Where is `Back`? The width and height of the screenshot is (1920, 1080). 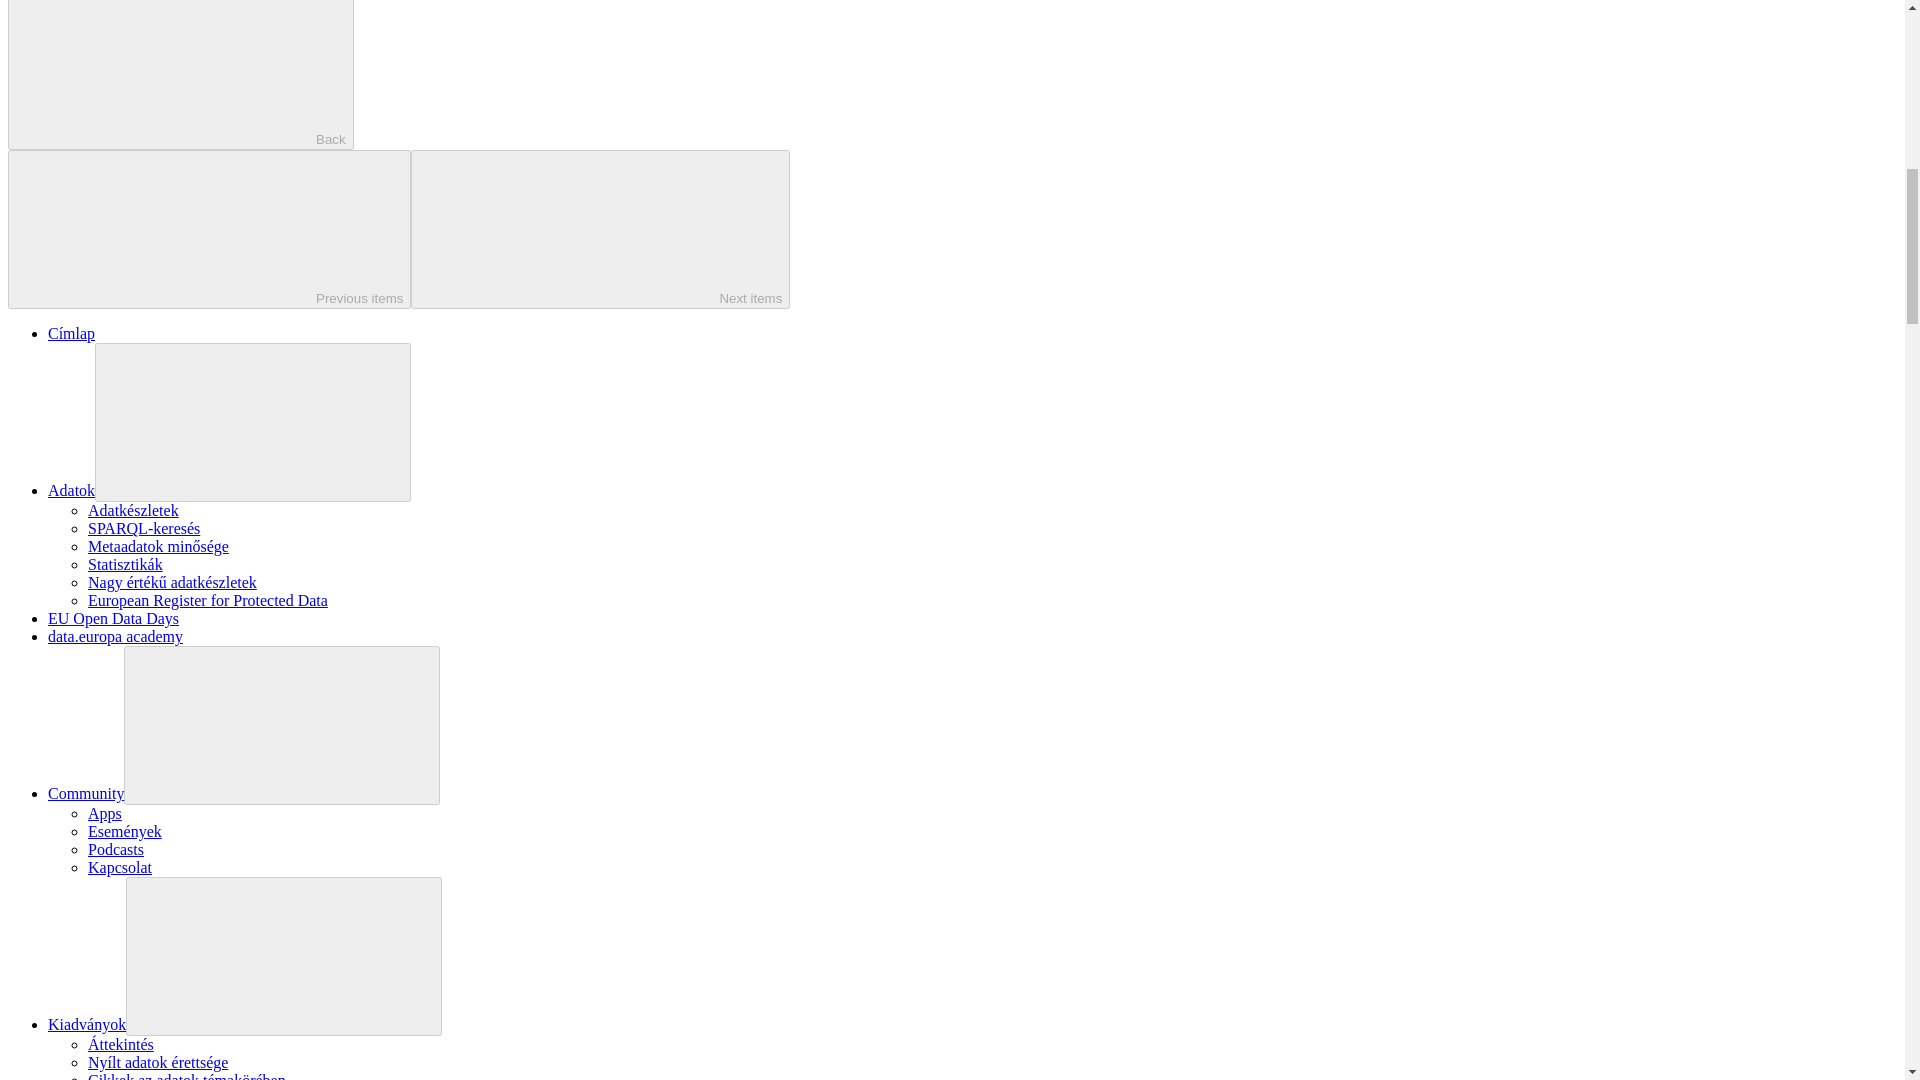 Back is located at coordinates (180, 75).